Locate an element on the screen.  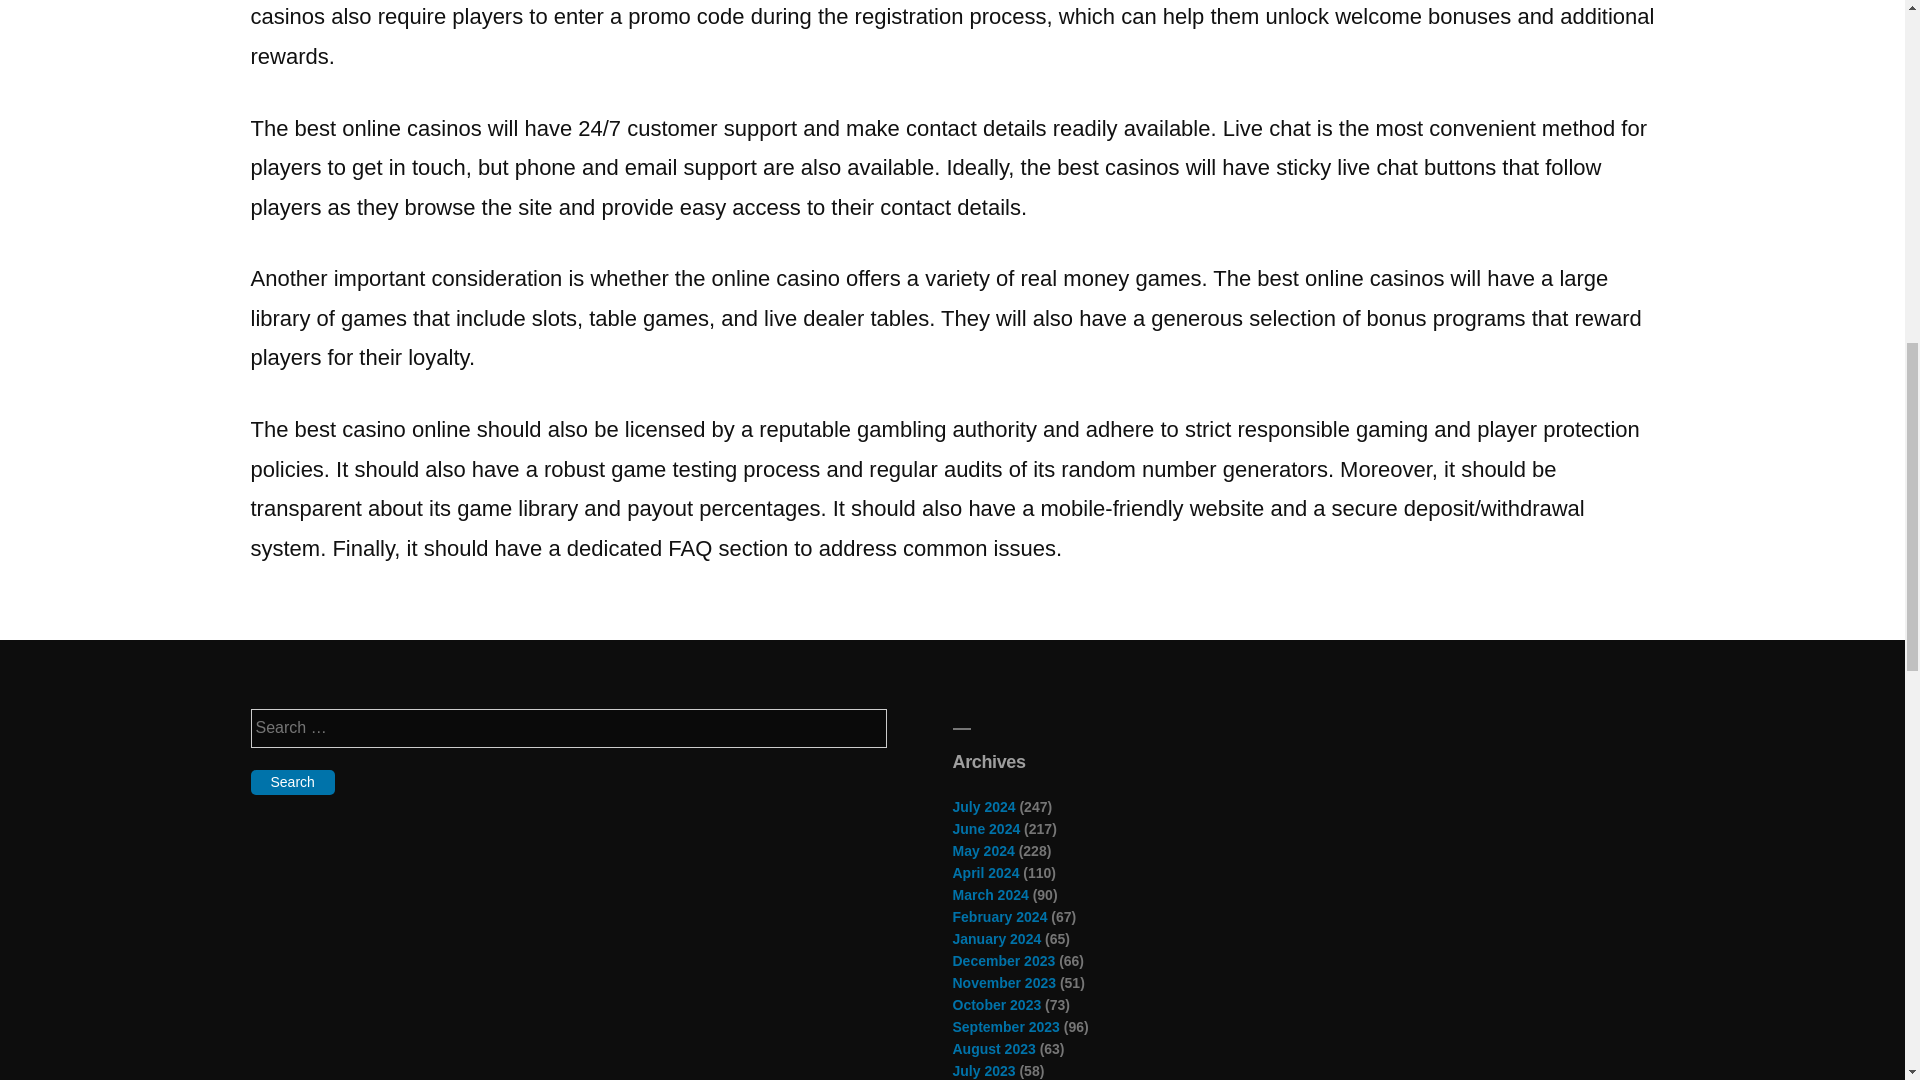
February 2024 is located at coordinates (999, 916).